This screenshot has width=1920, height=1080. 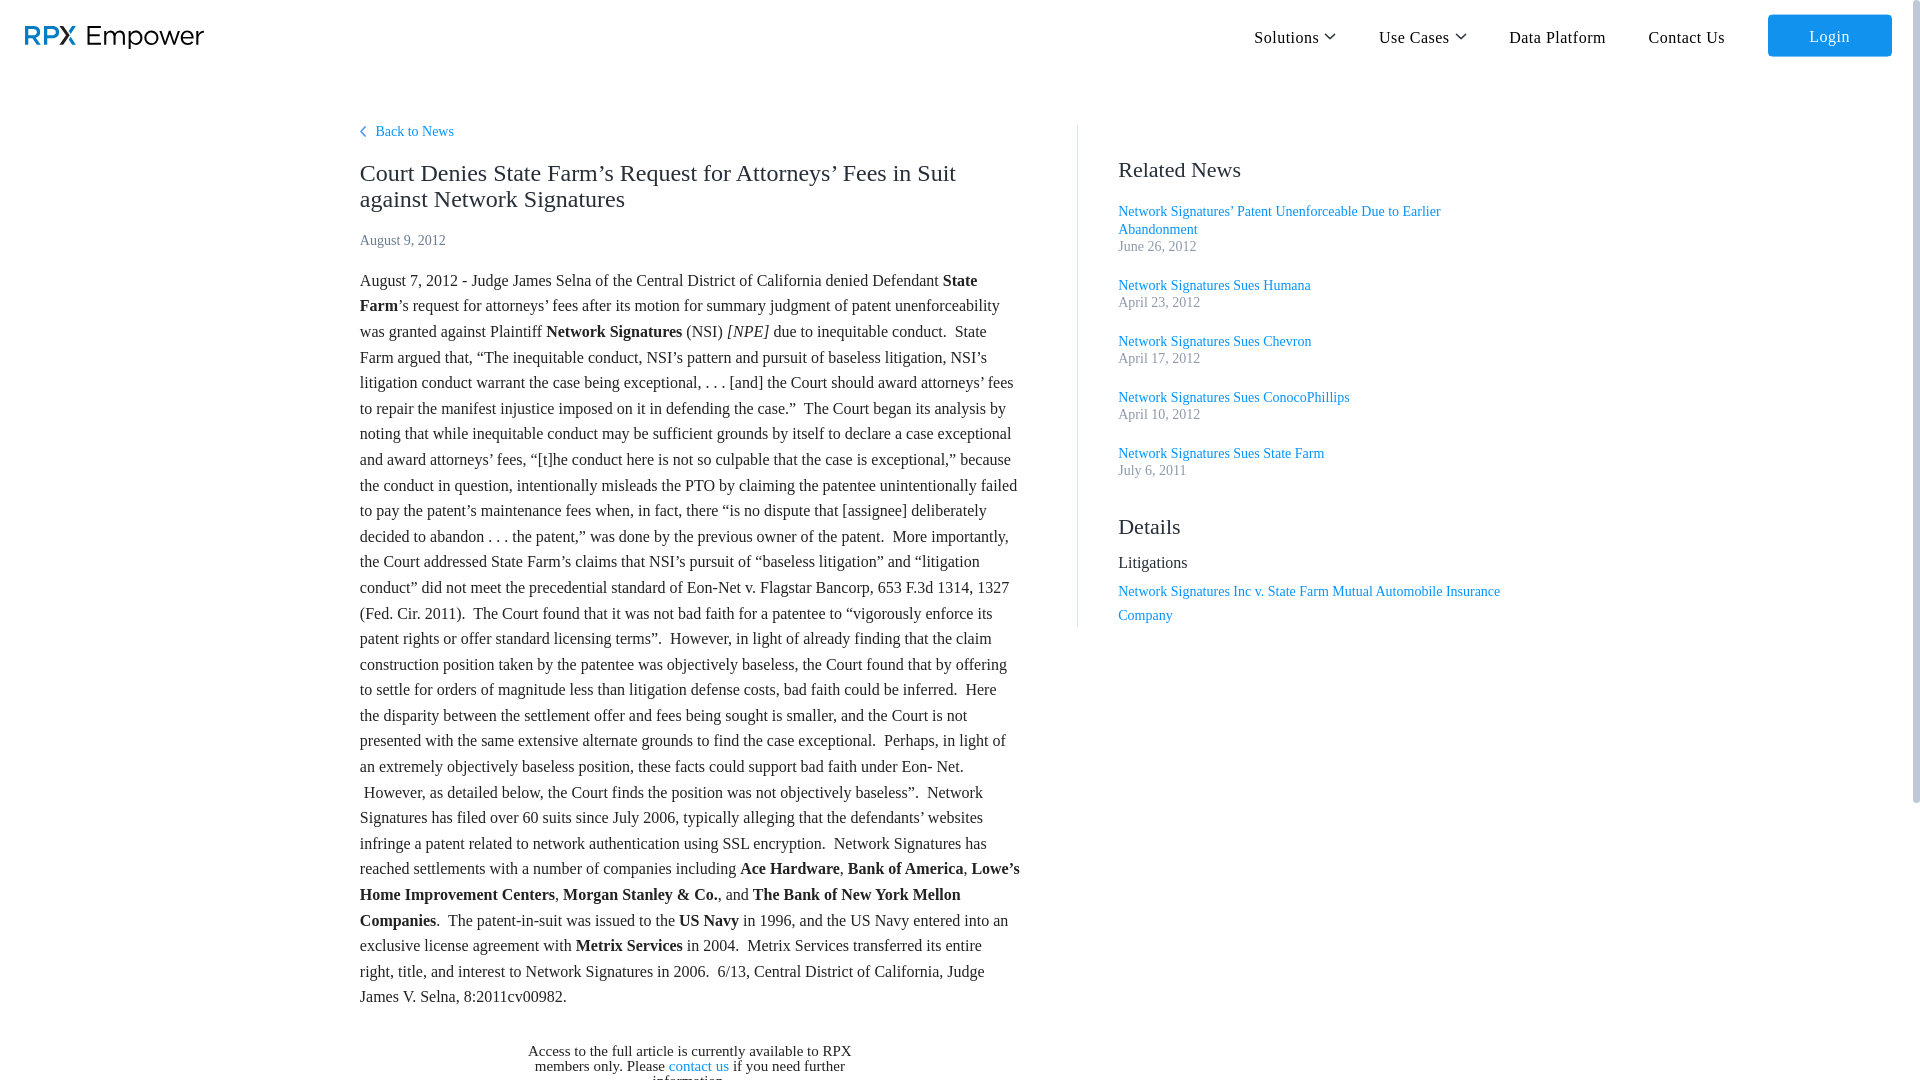 I want to click on Use Cases, so click(x=1422, y=36).